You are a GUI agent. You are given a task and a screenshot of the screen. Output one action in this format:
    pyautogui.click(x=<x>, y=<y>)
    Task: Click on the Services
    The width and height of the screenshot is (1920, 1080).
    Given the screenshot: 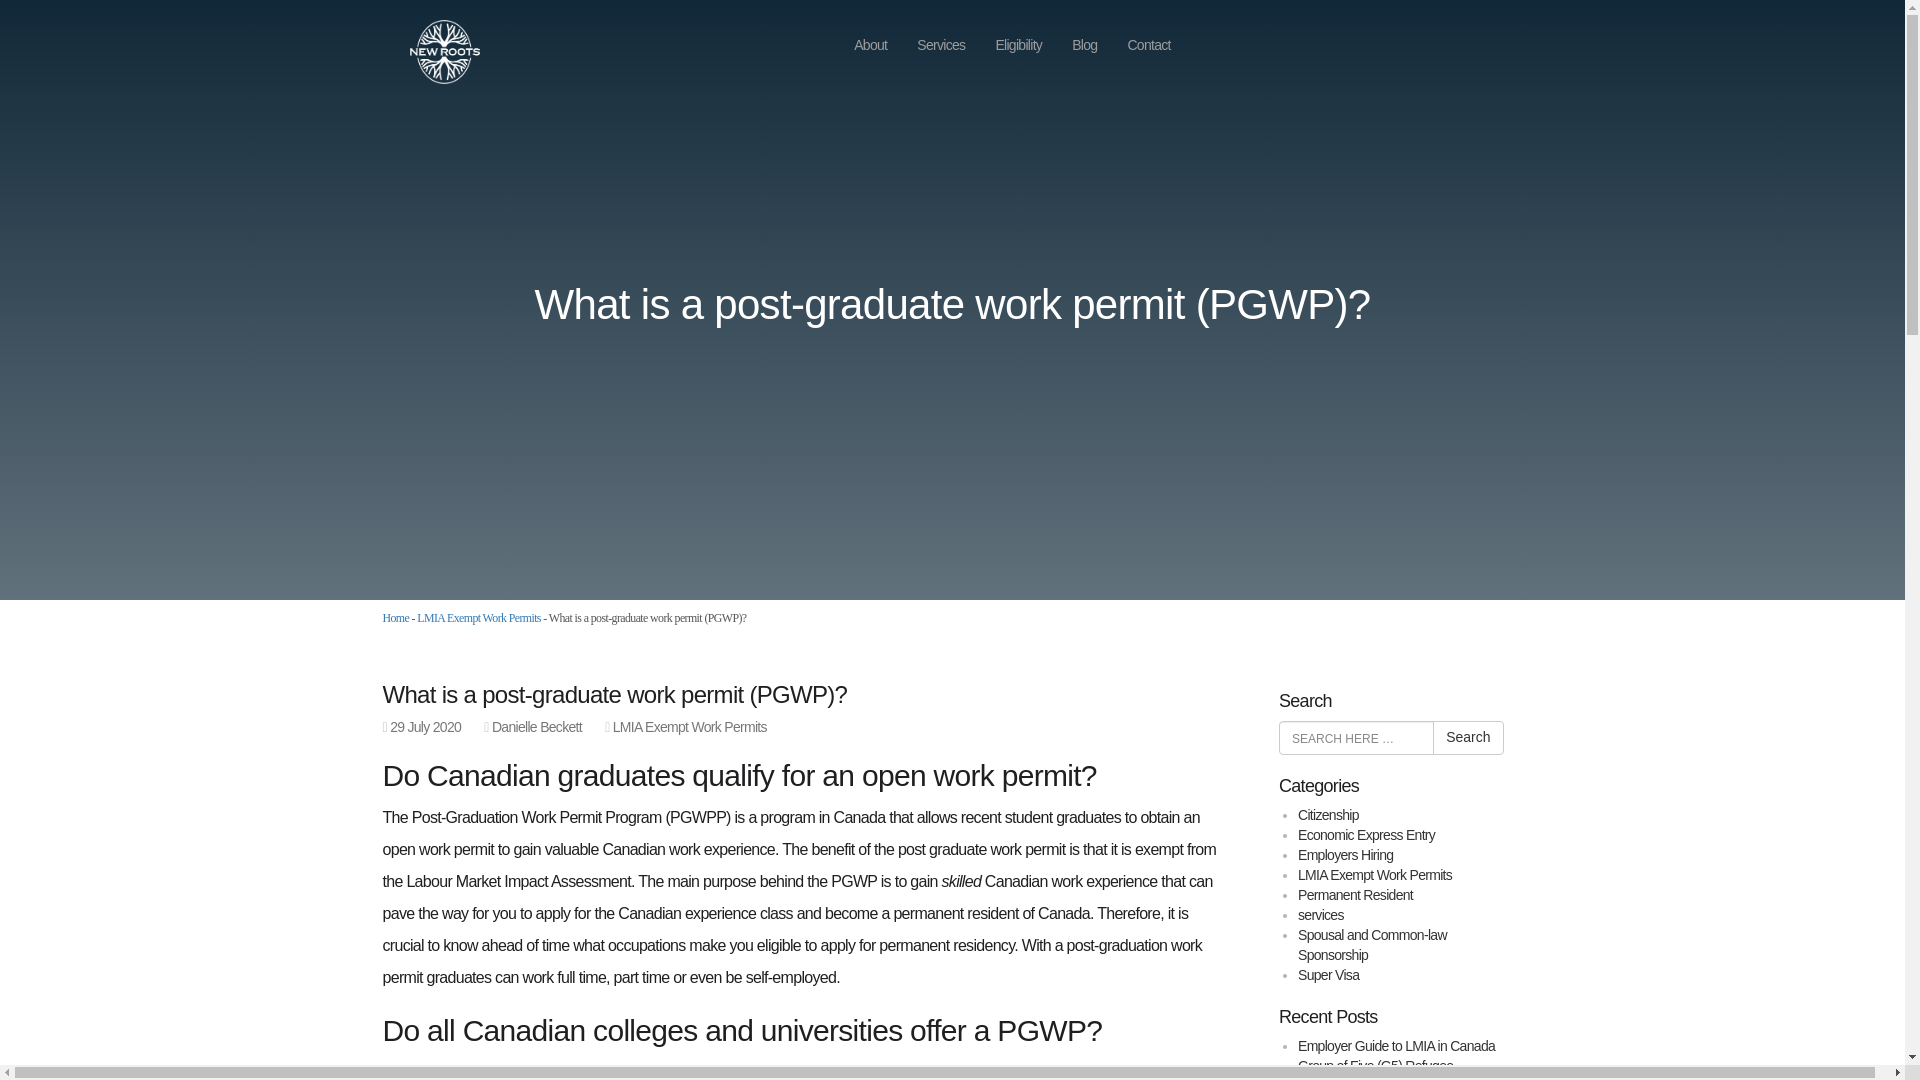 What is the action you would take?
    pyautogui.click(x=940, y=45)
    